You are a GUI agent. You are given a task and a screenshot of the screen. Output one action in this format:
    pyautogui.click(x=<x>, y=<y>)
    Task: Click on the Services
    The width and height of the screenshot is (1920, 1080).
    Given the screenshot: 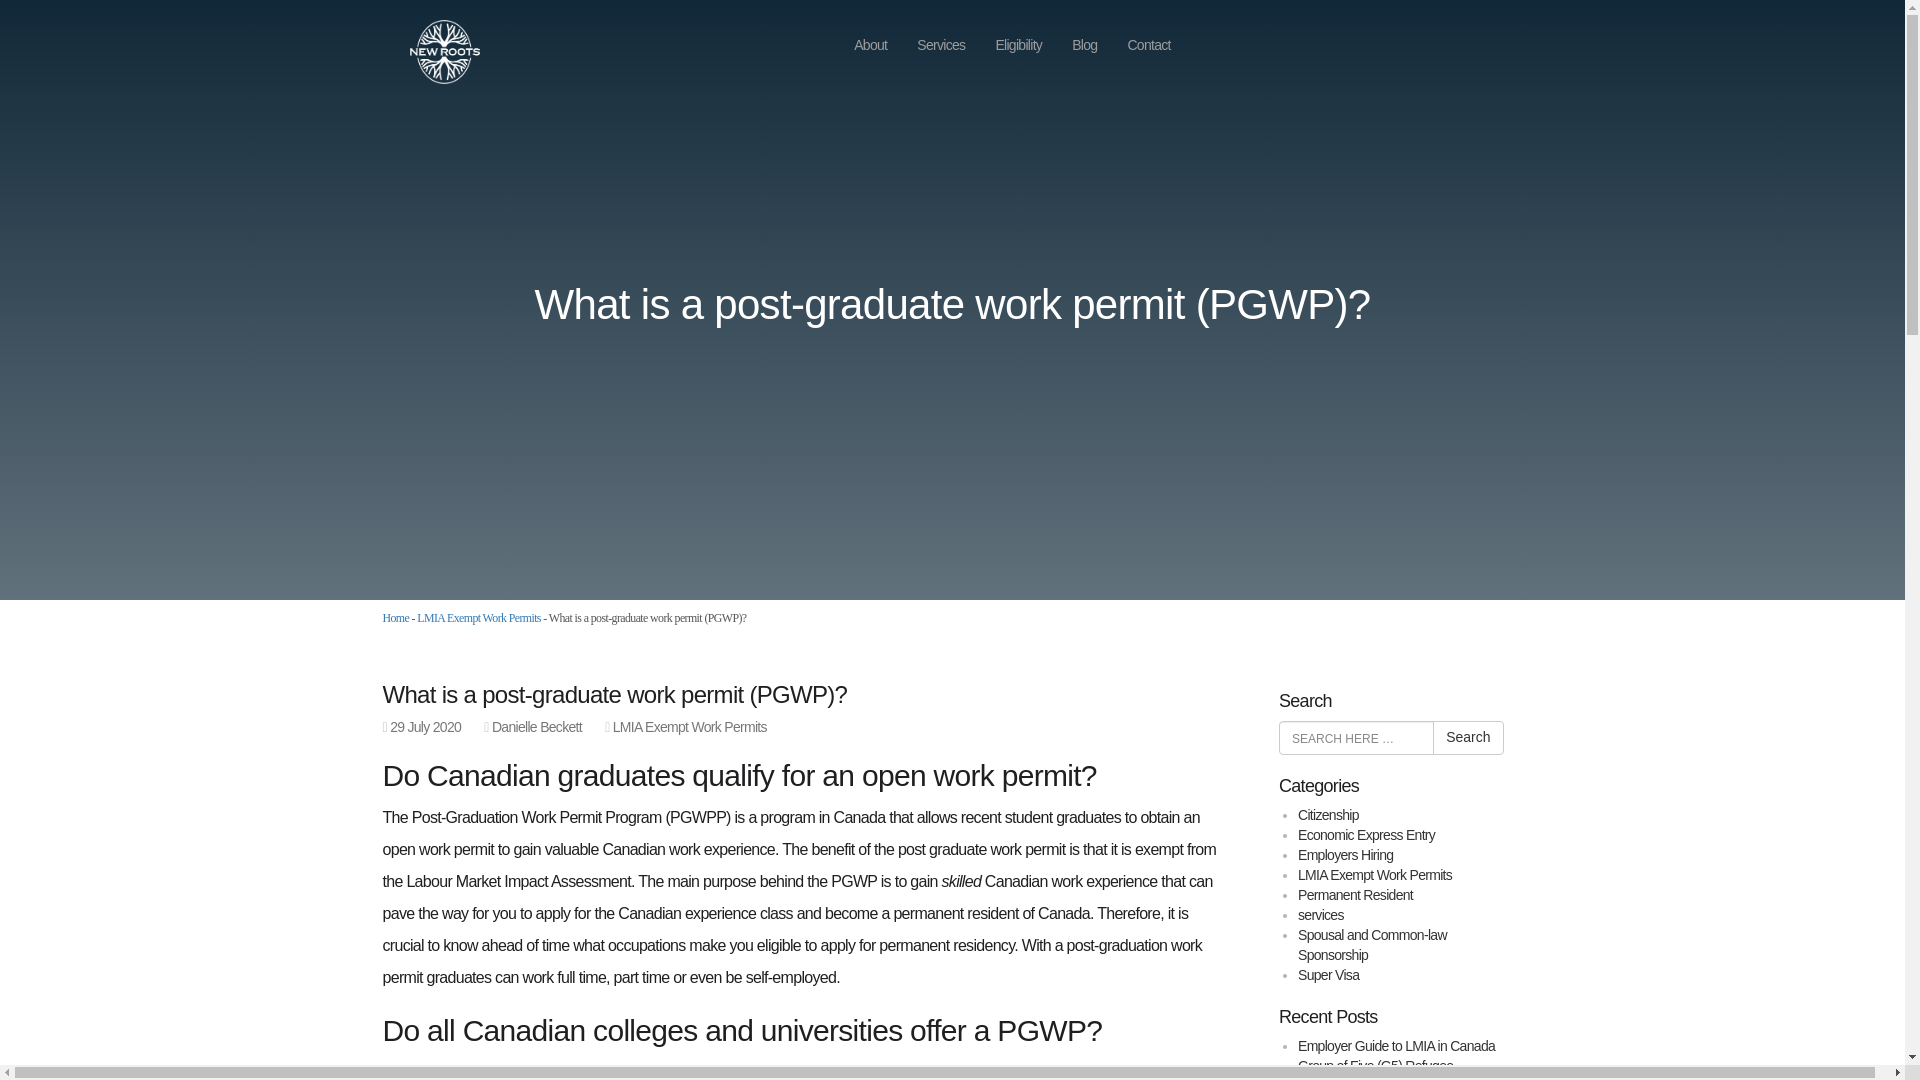 What is the action you would take?
    pyautogui.click(x=940, y=45)
    